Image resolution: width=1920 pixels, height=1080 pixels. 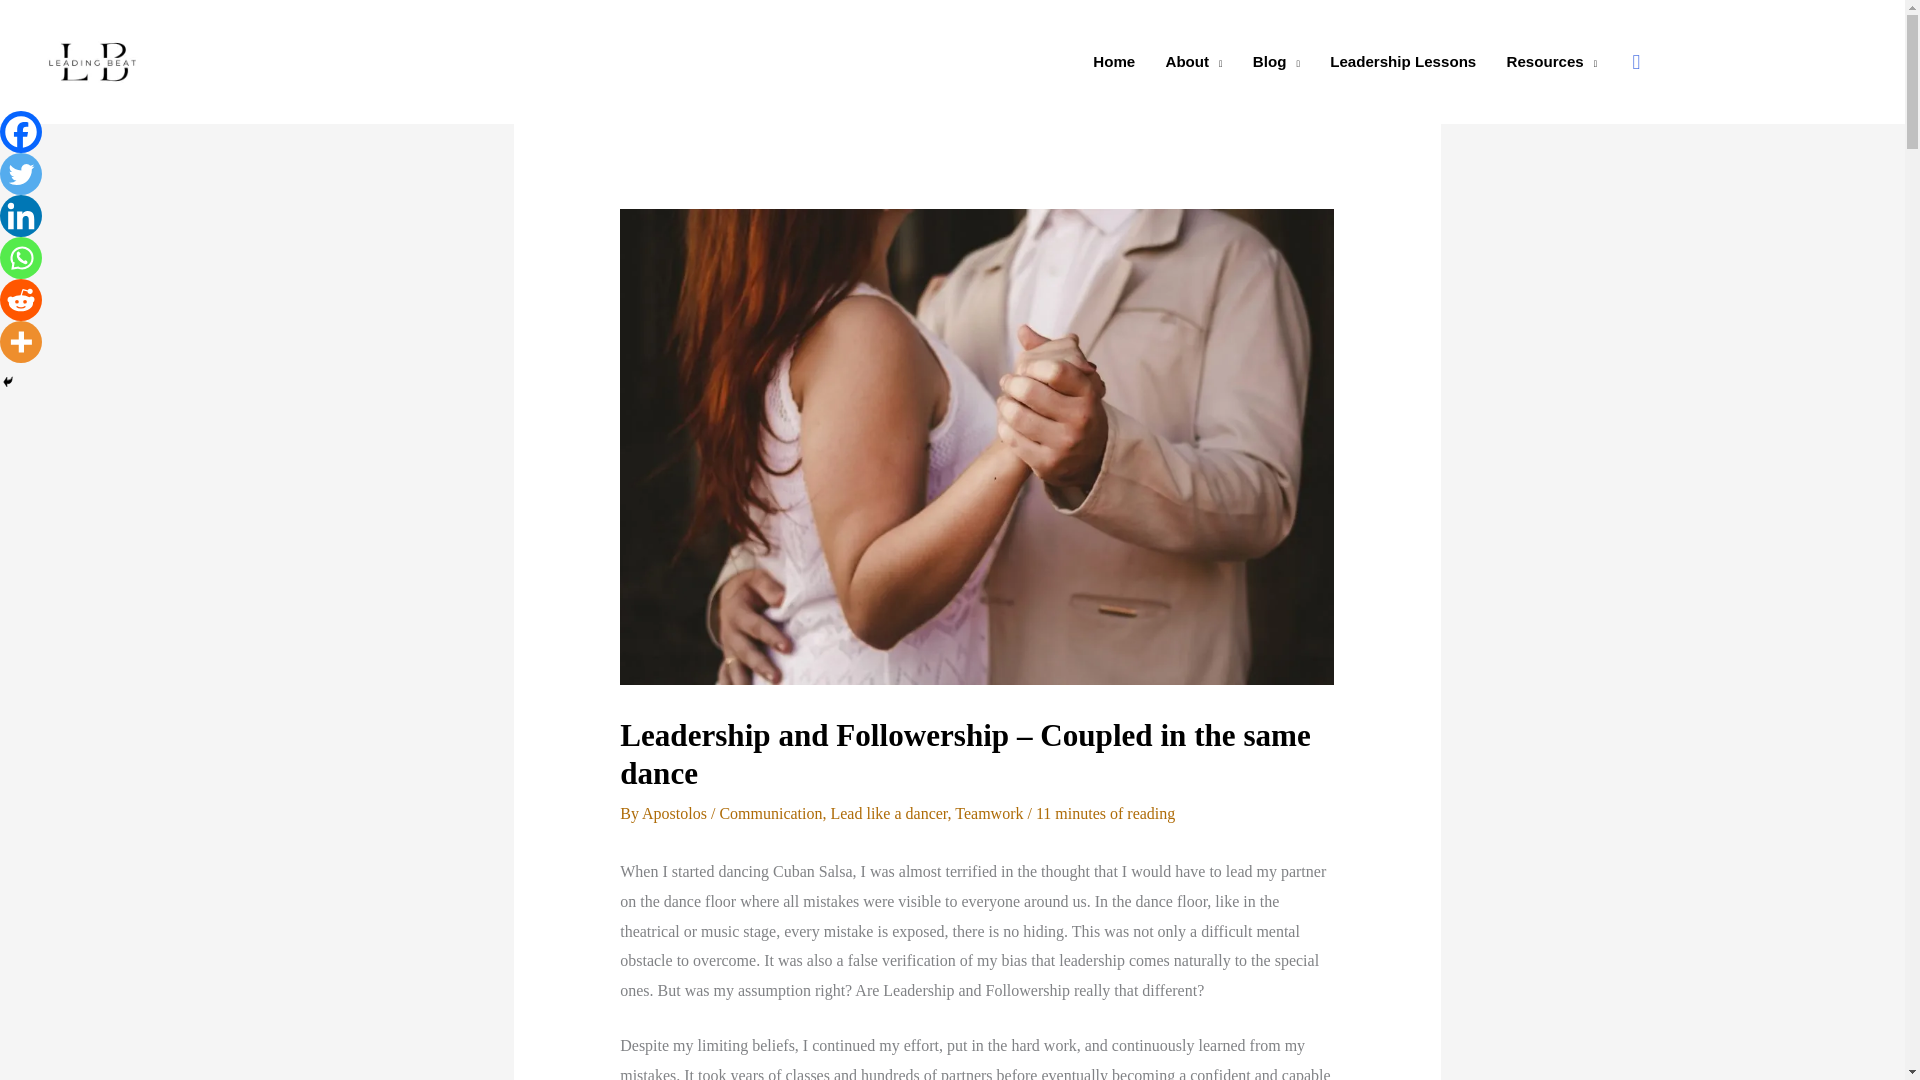 What do you see at coordinates (1276, 62) in the screenshot?
I see `Blog` at bounding box center [1276, 62].